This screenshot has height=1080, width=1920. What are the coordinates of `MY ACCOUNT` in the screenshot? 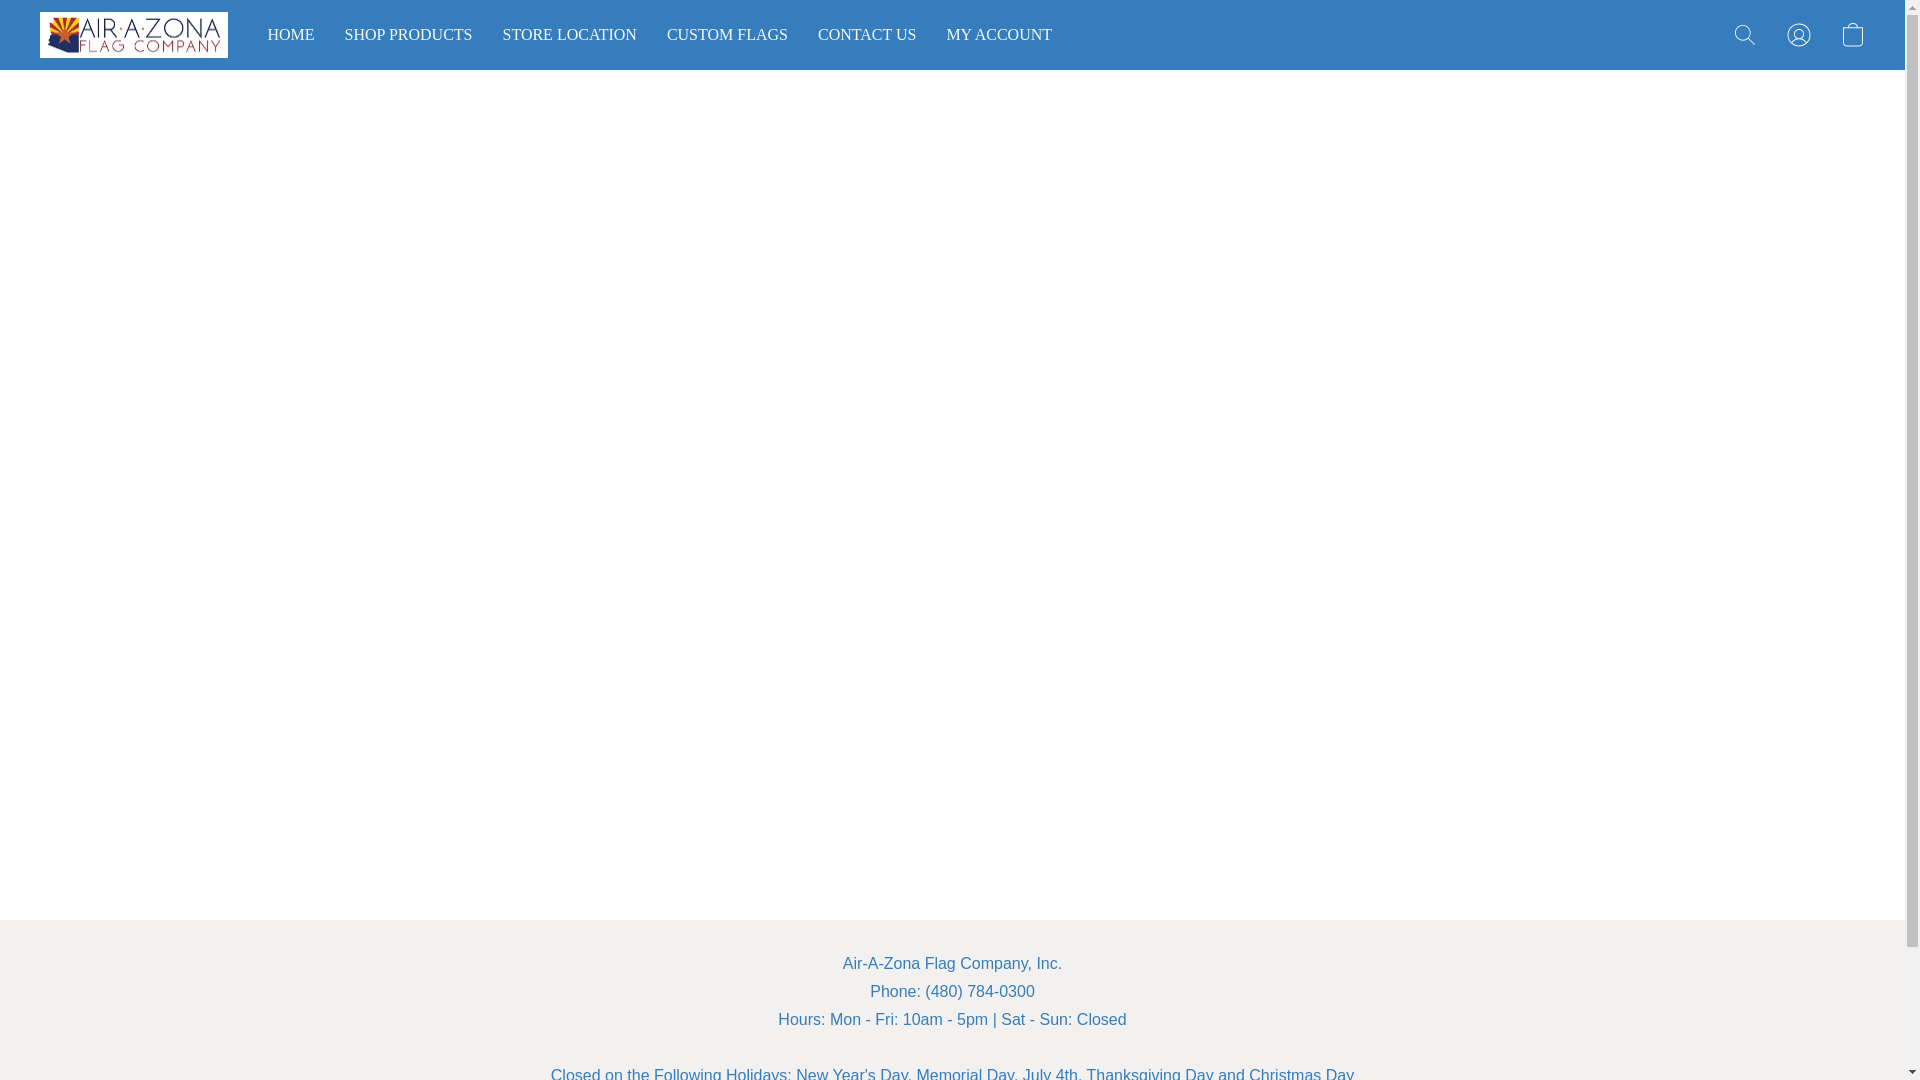 It's located at (992, 35).